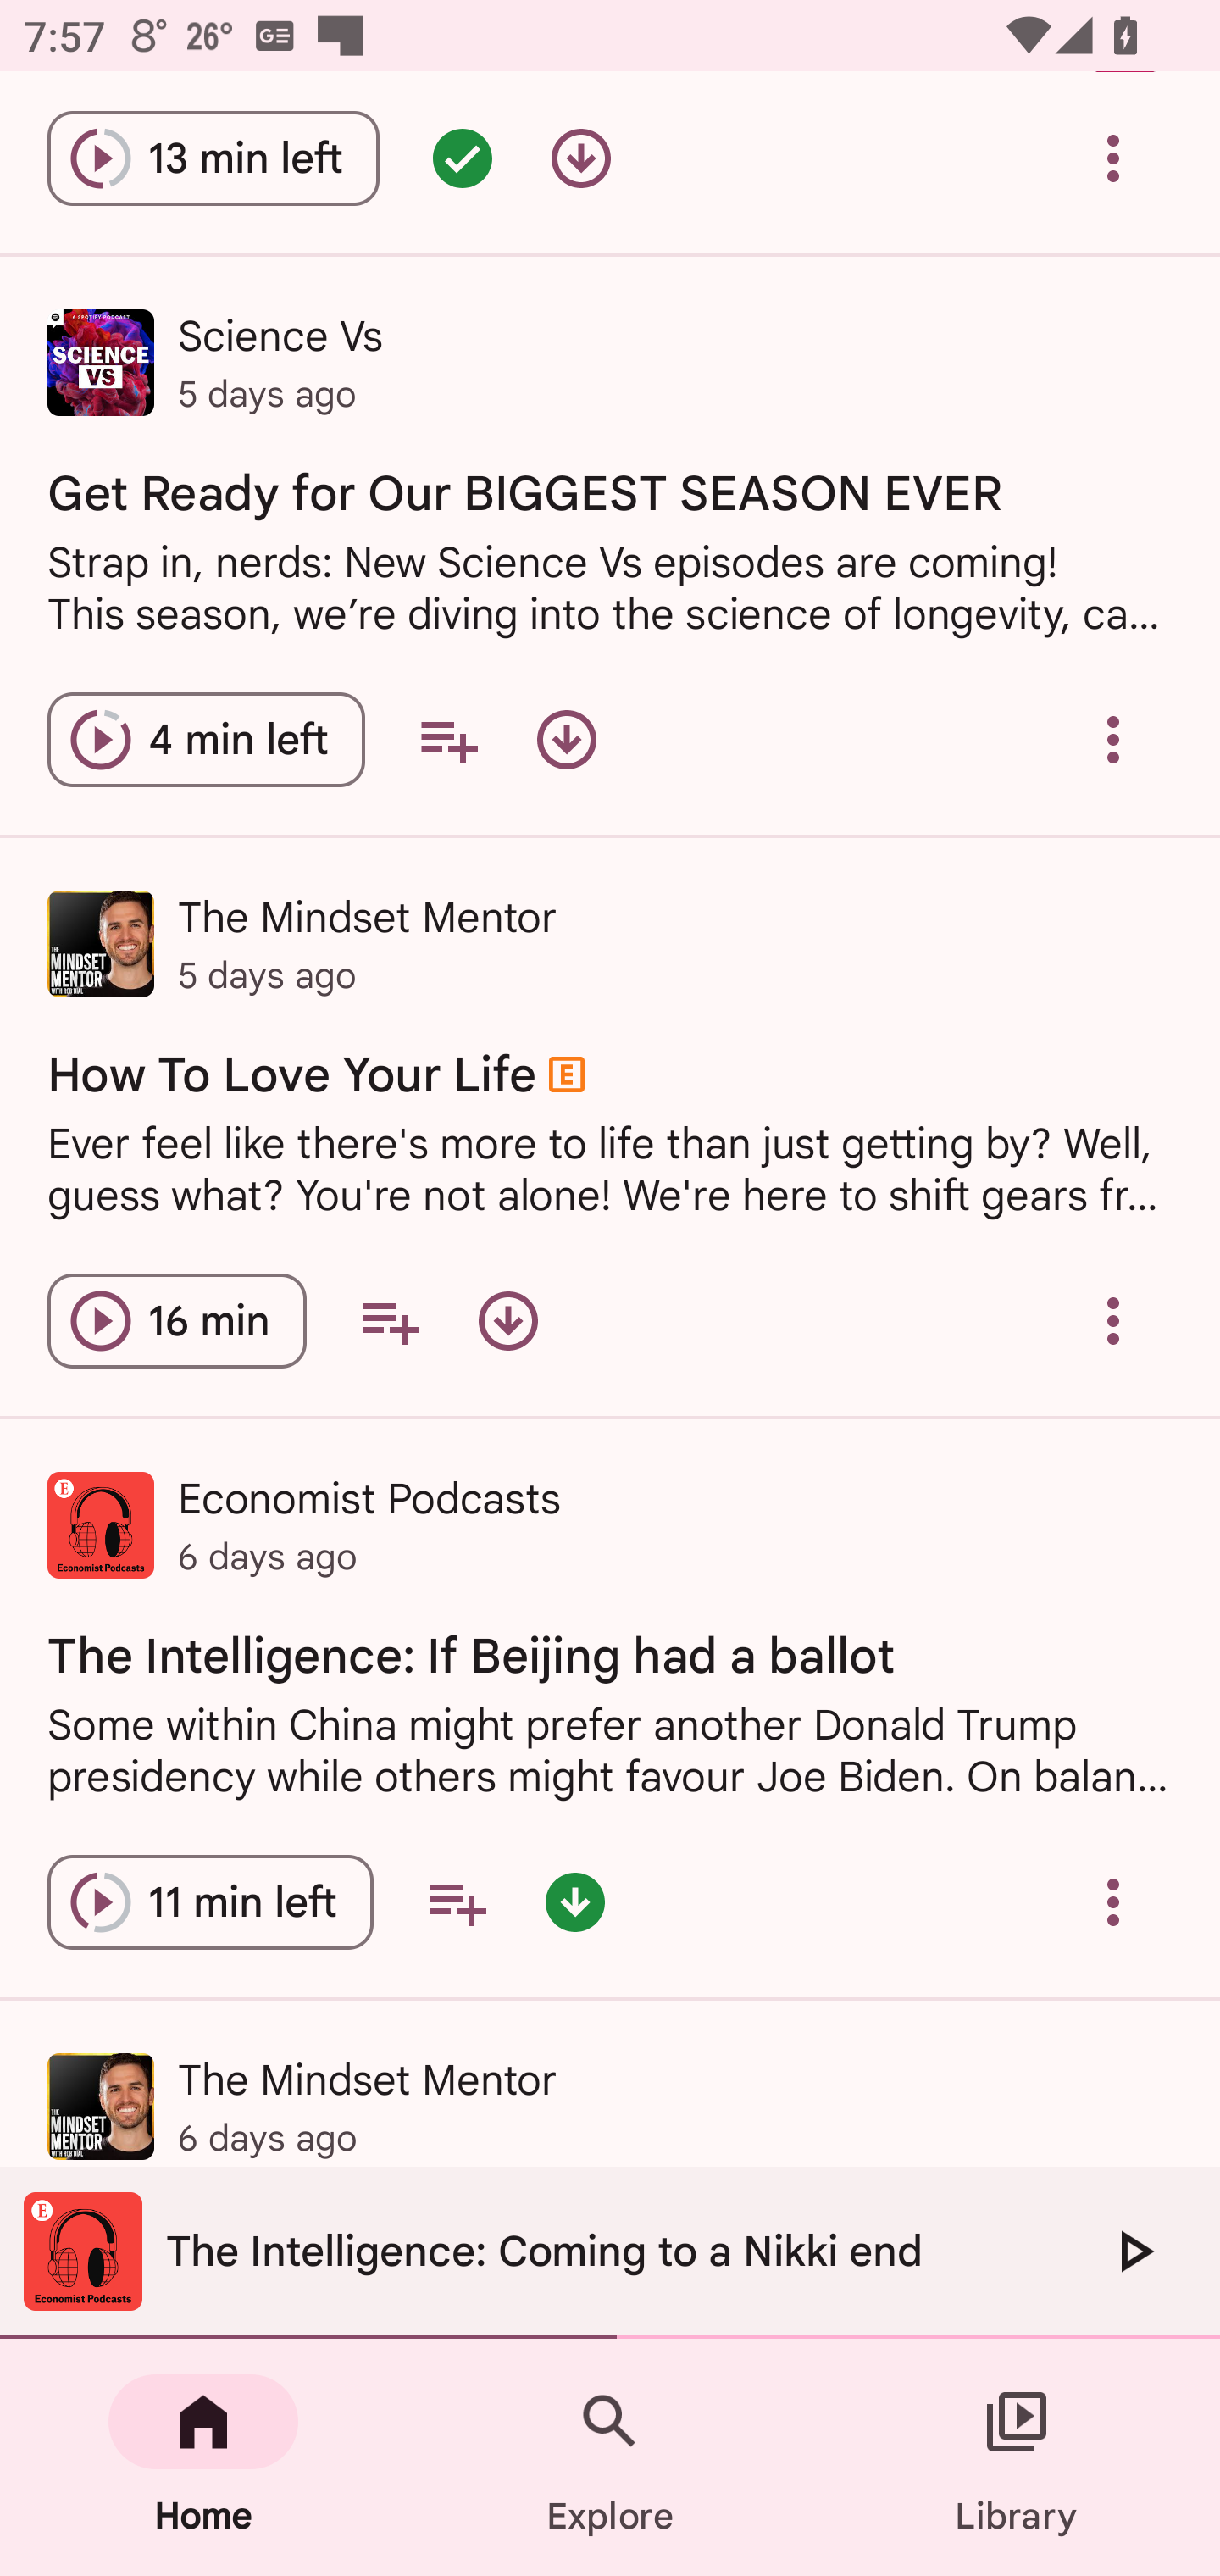 Image resolution: width=1220 pixels, height=2576 pixels. Describe the element at coordinates (507, 1320) in the screenshot. I see `Download episode` at that location.